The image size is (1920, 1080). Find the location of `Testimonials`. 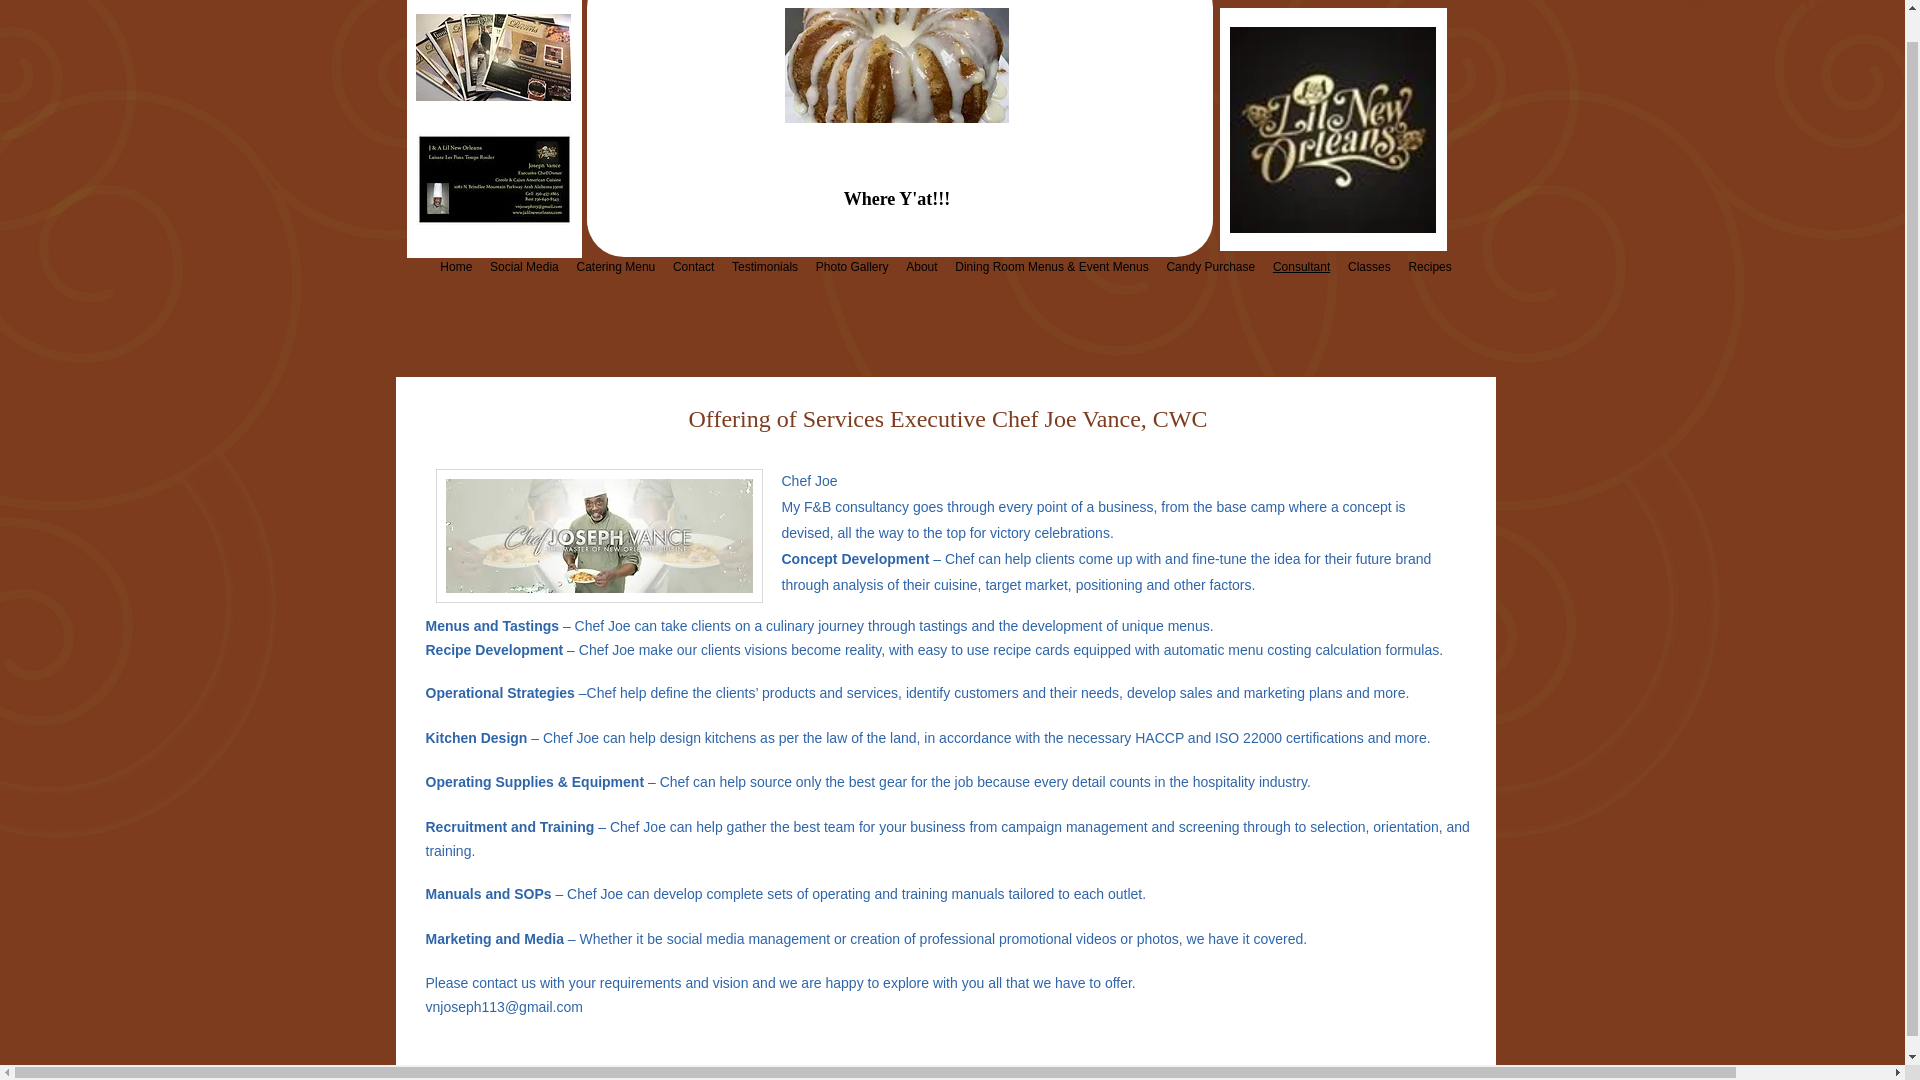

Testimonials is located at coordinates (764, 267).